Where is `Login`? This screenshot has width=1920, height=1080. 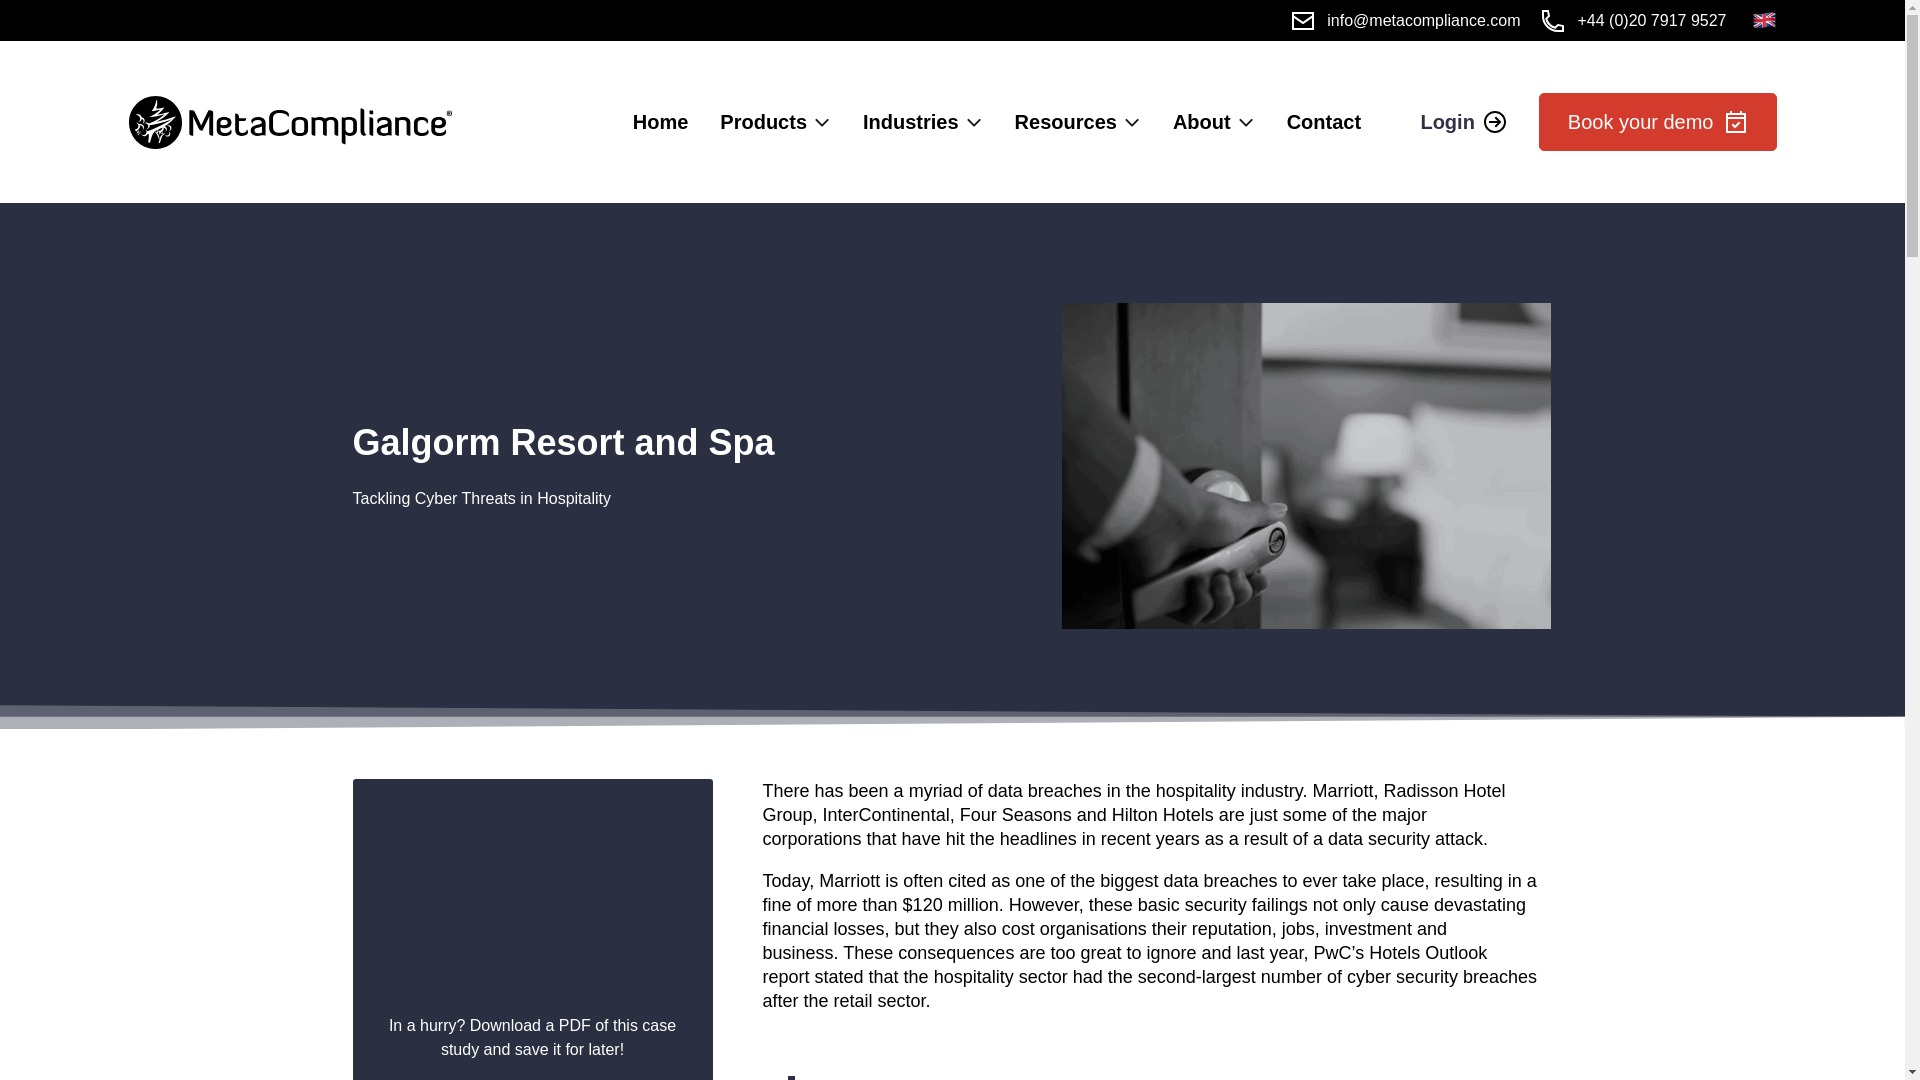
Login is located at coordinates (1462, 122).